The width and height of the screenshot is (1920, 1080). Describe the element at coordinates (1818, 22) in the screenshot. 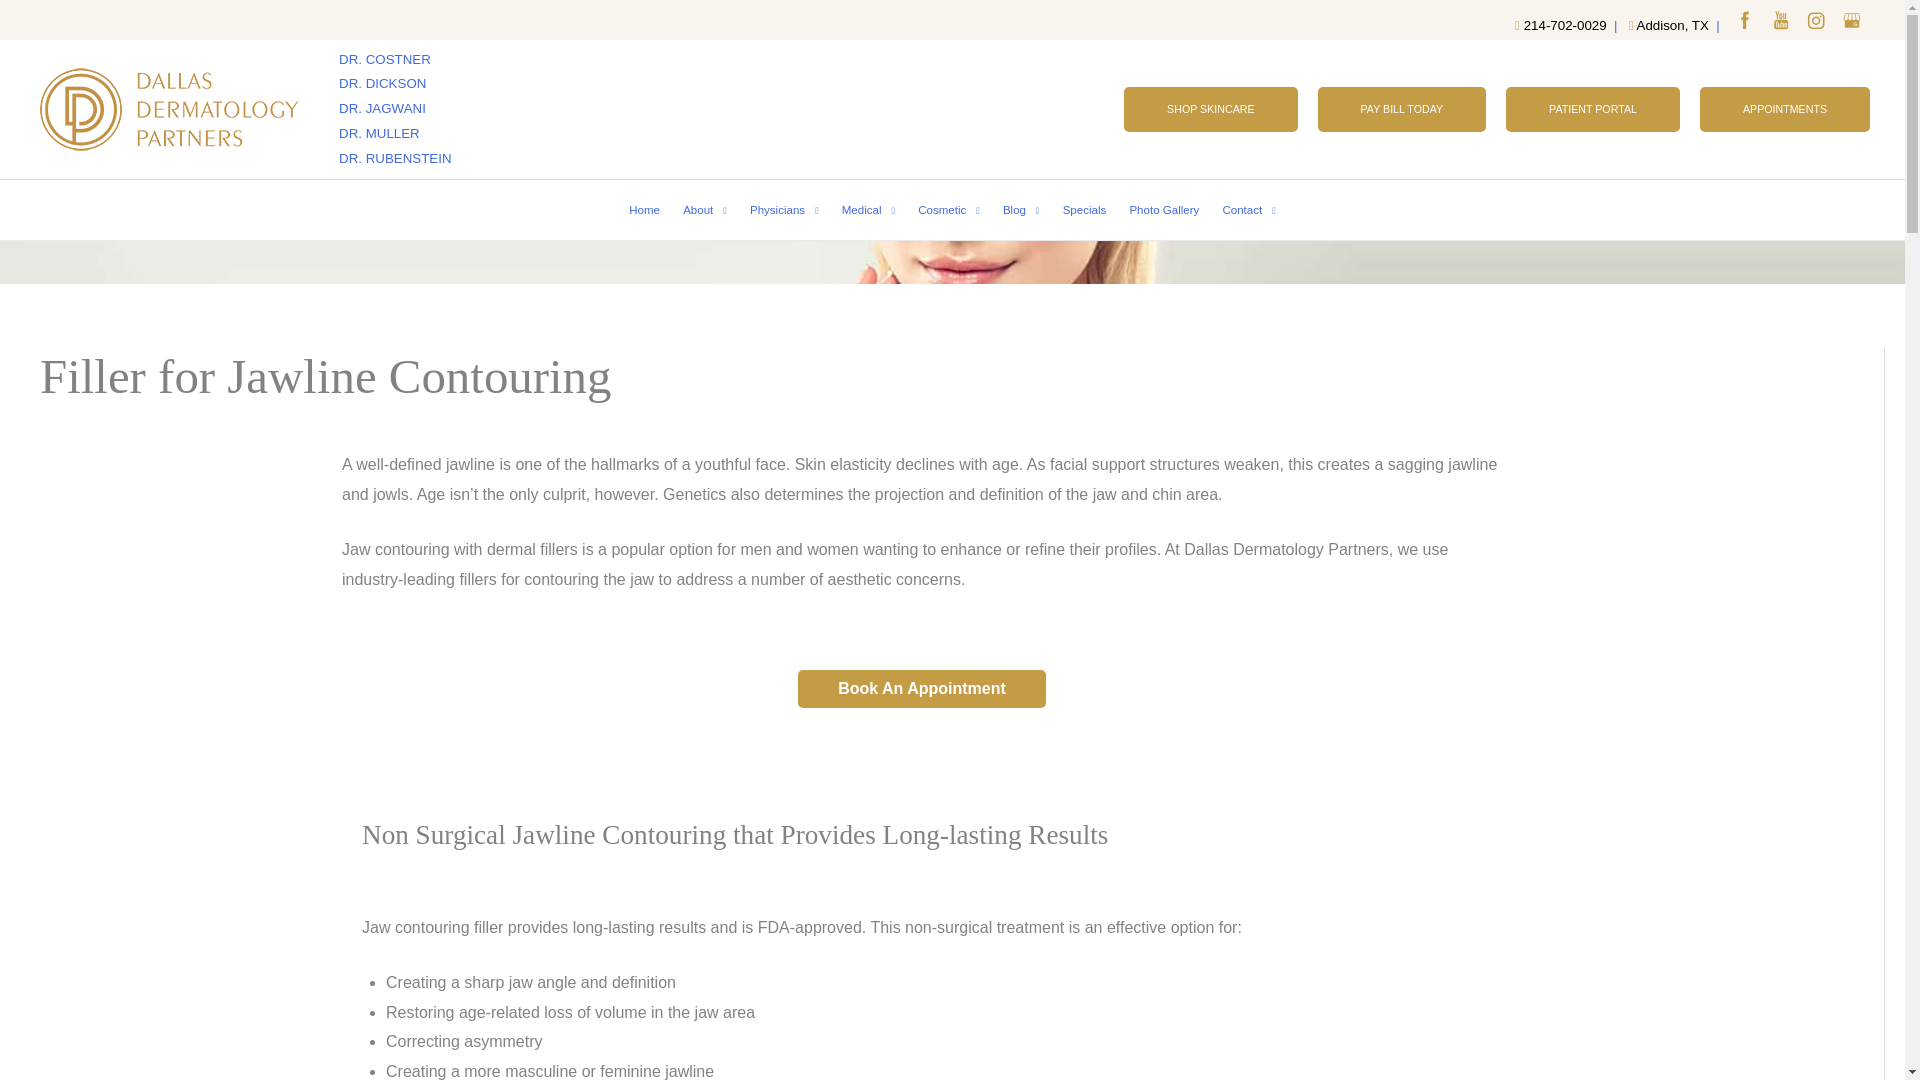

I see `Follow Dallas Dermatology Partners on Instagram` at that location.